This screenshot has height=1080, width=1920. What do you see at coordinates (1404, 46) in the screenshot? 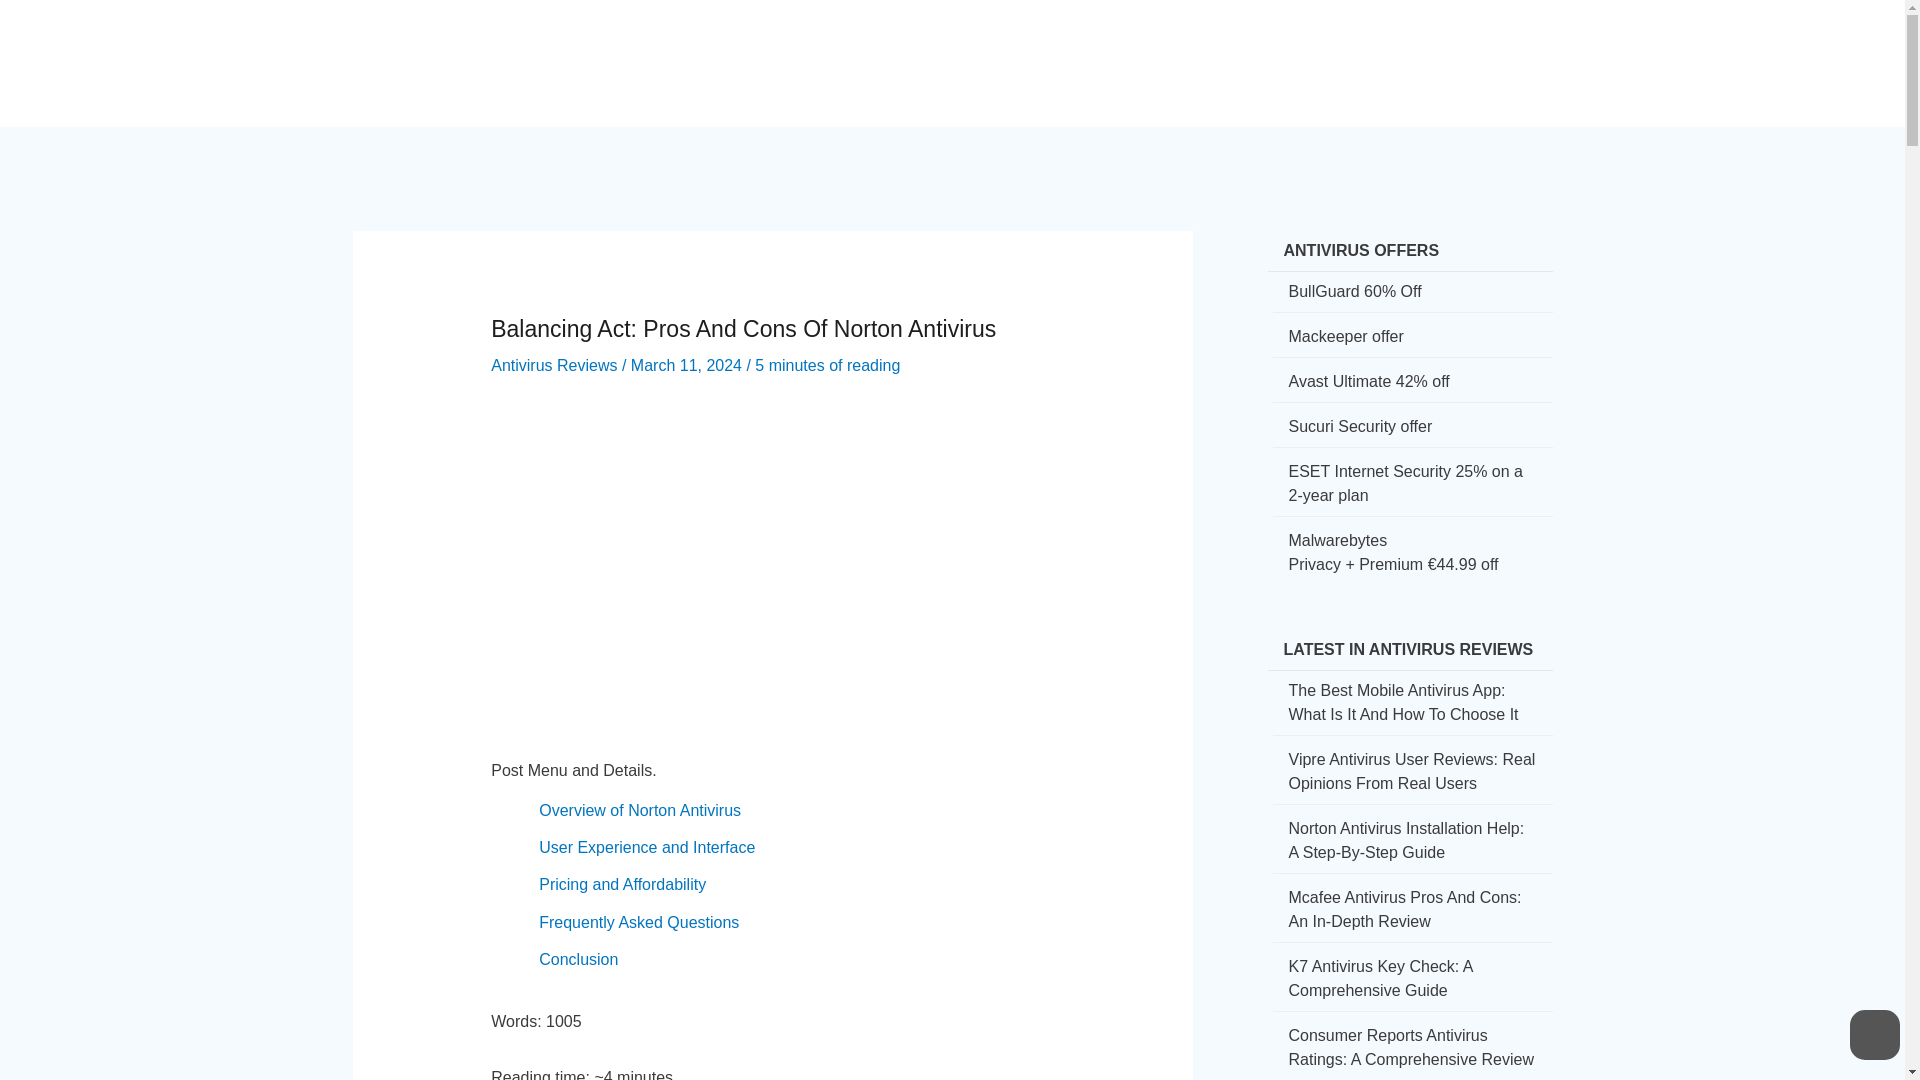
I see `10 Best` at bounding box center [1404, 46].